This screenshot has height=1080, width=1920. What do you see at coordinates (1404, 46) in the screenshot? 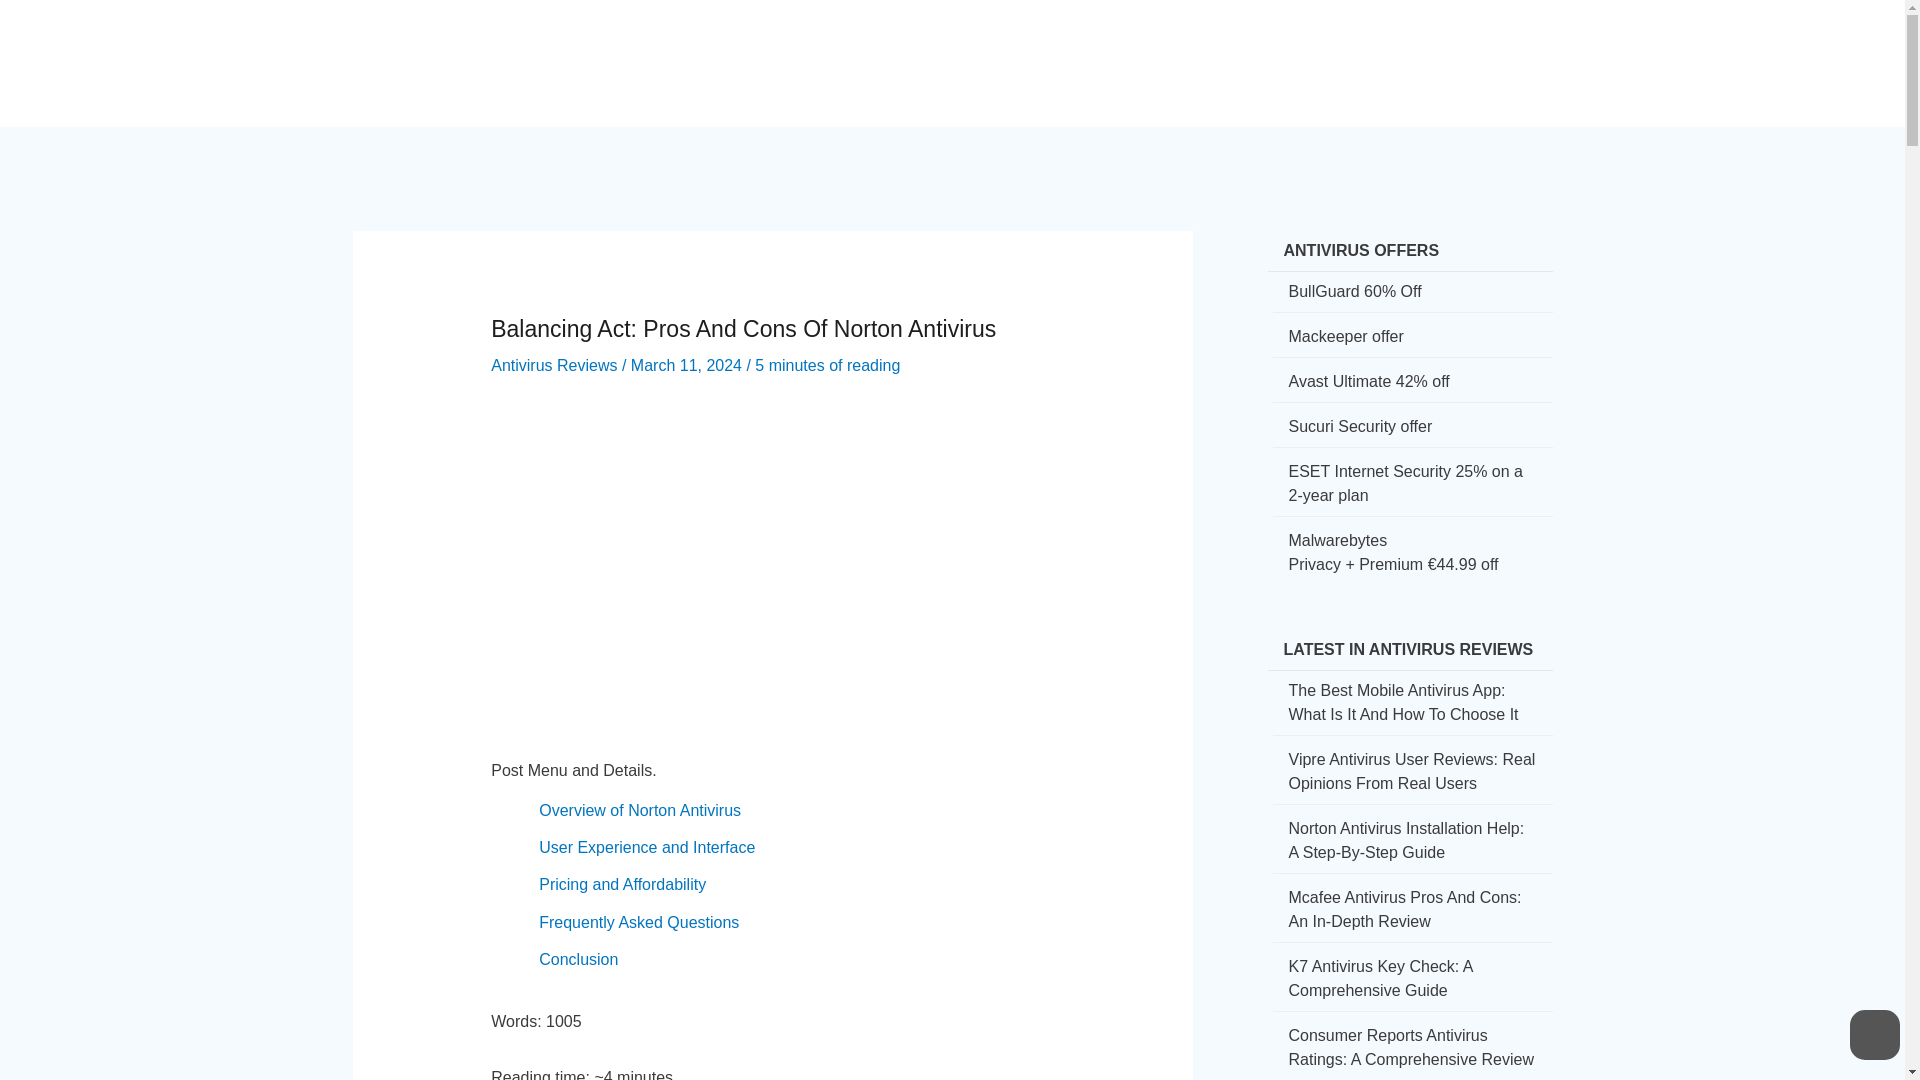
I see `10 Best` at bounding box center [1404, 46].